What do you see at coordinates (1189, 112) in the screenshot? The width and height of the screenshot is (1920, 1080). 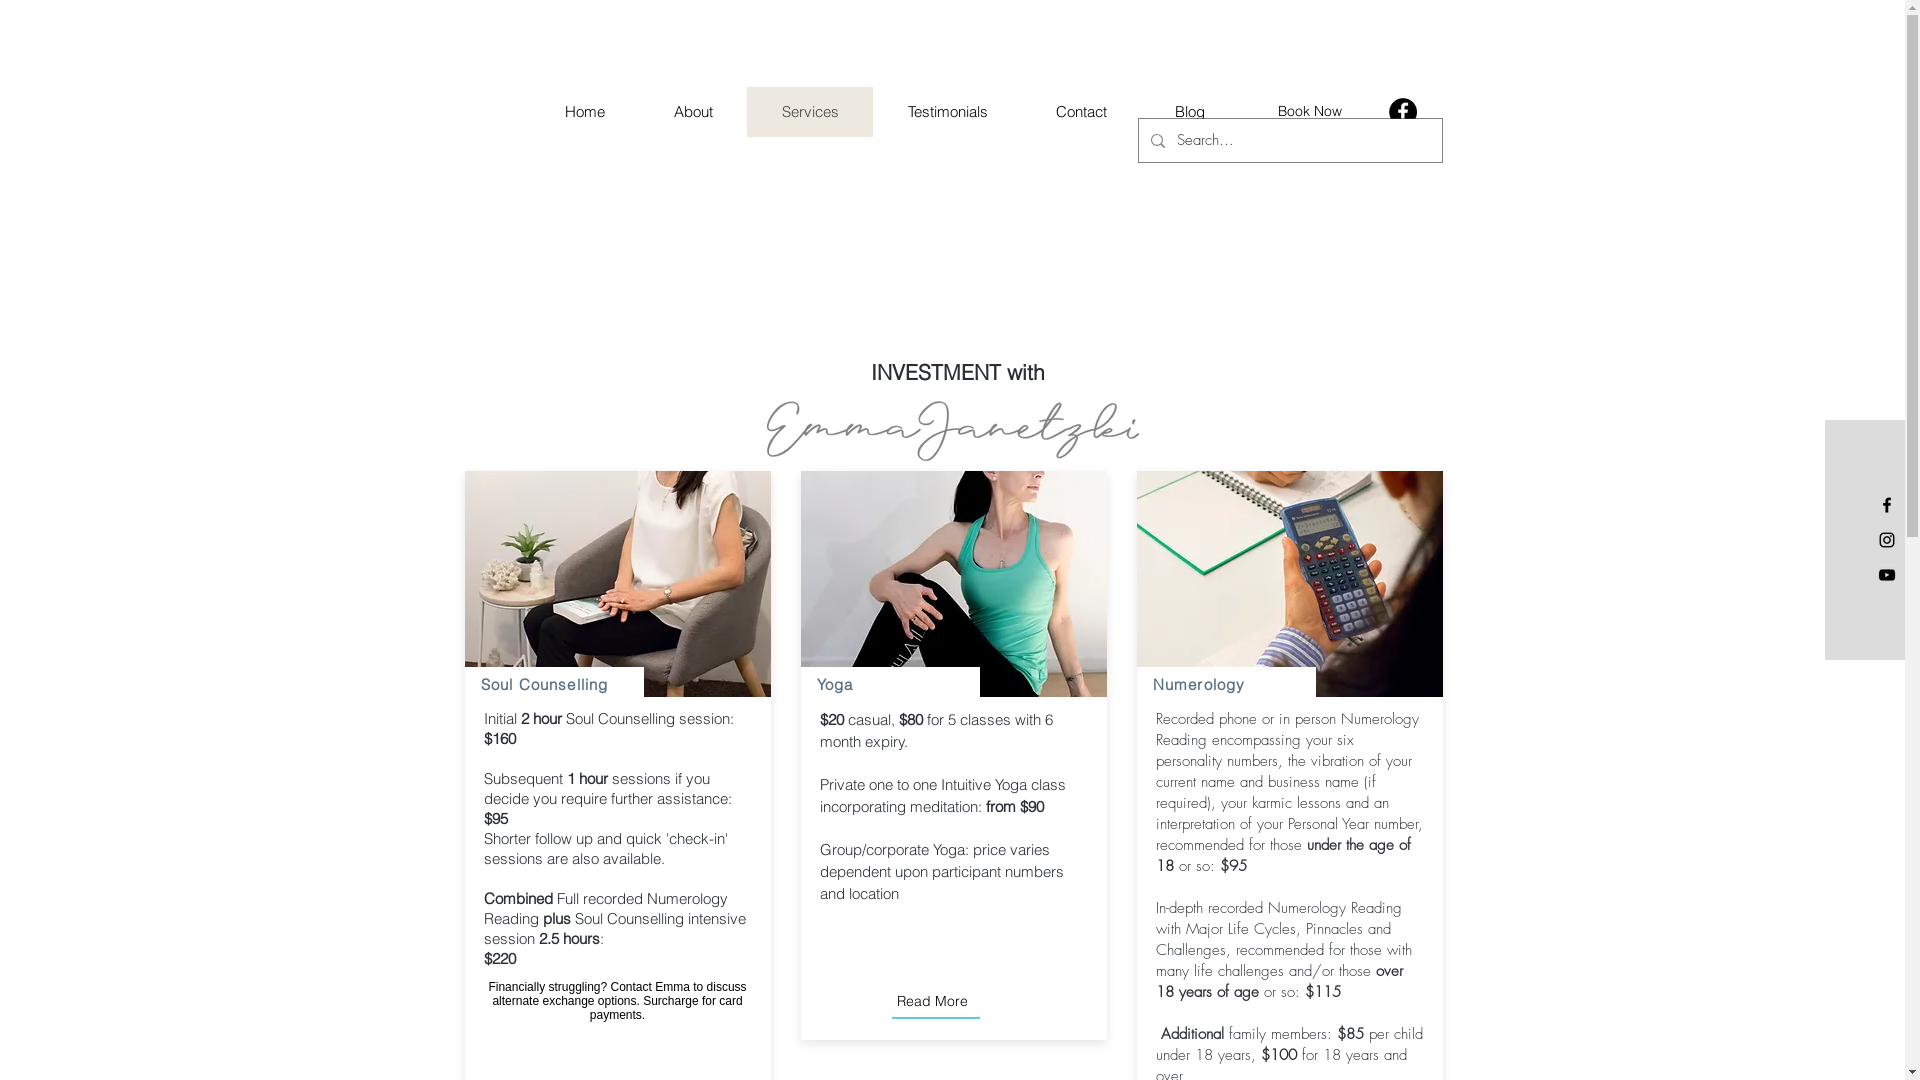 I see `Blog` at bounding box center [1189, 112].